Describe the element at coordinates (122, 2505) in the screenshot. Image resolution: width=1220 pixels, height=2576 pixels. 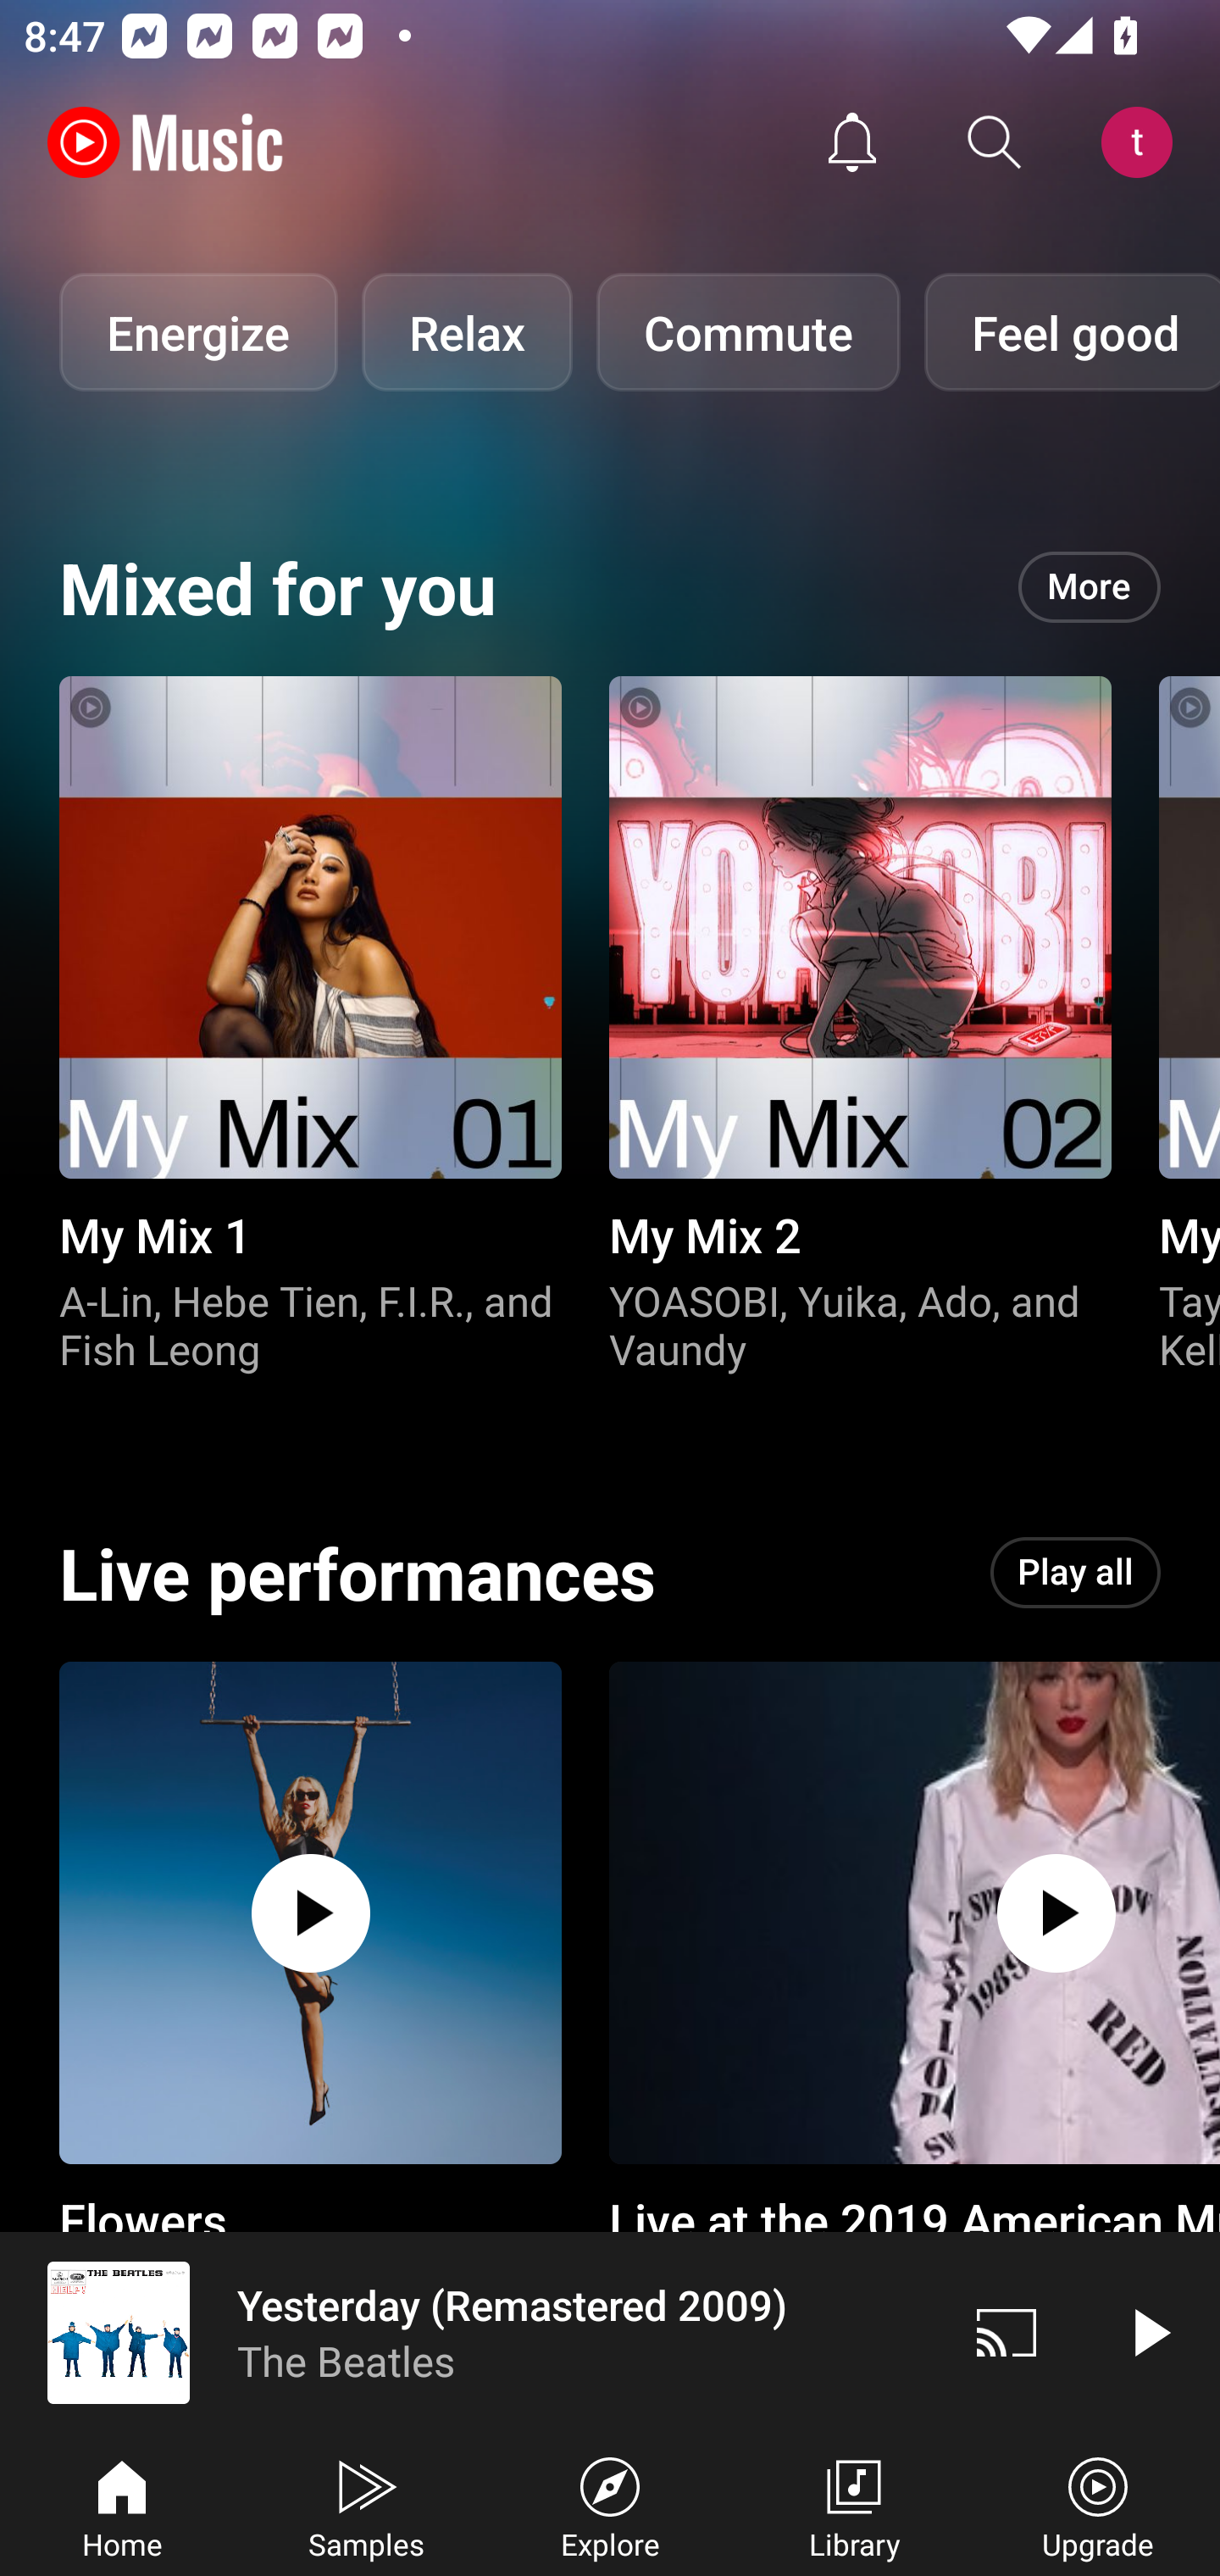
I see `Home` at that location.